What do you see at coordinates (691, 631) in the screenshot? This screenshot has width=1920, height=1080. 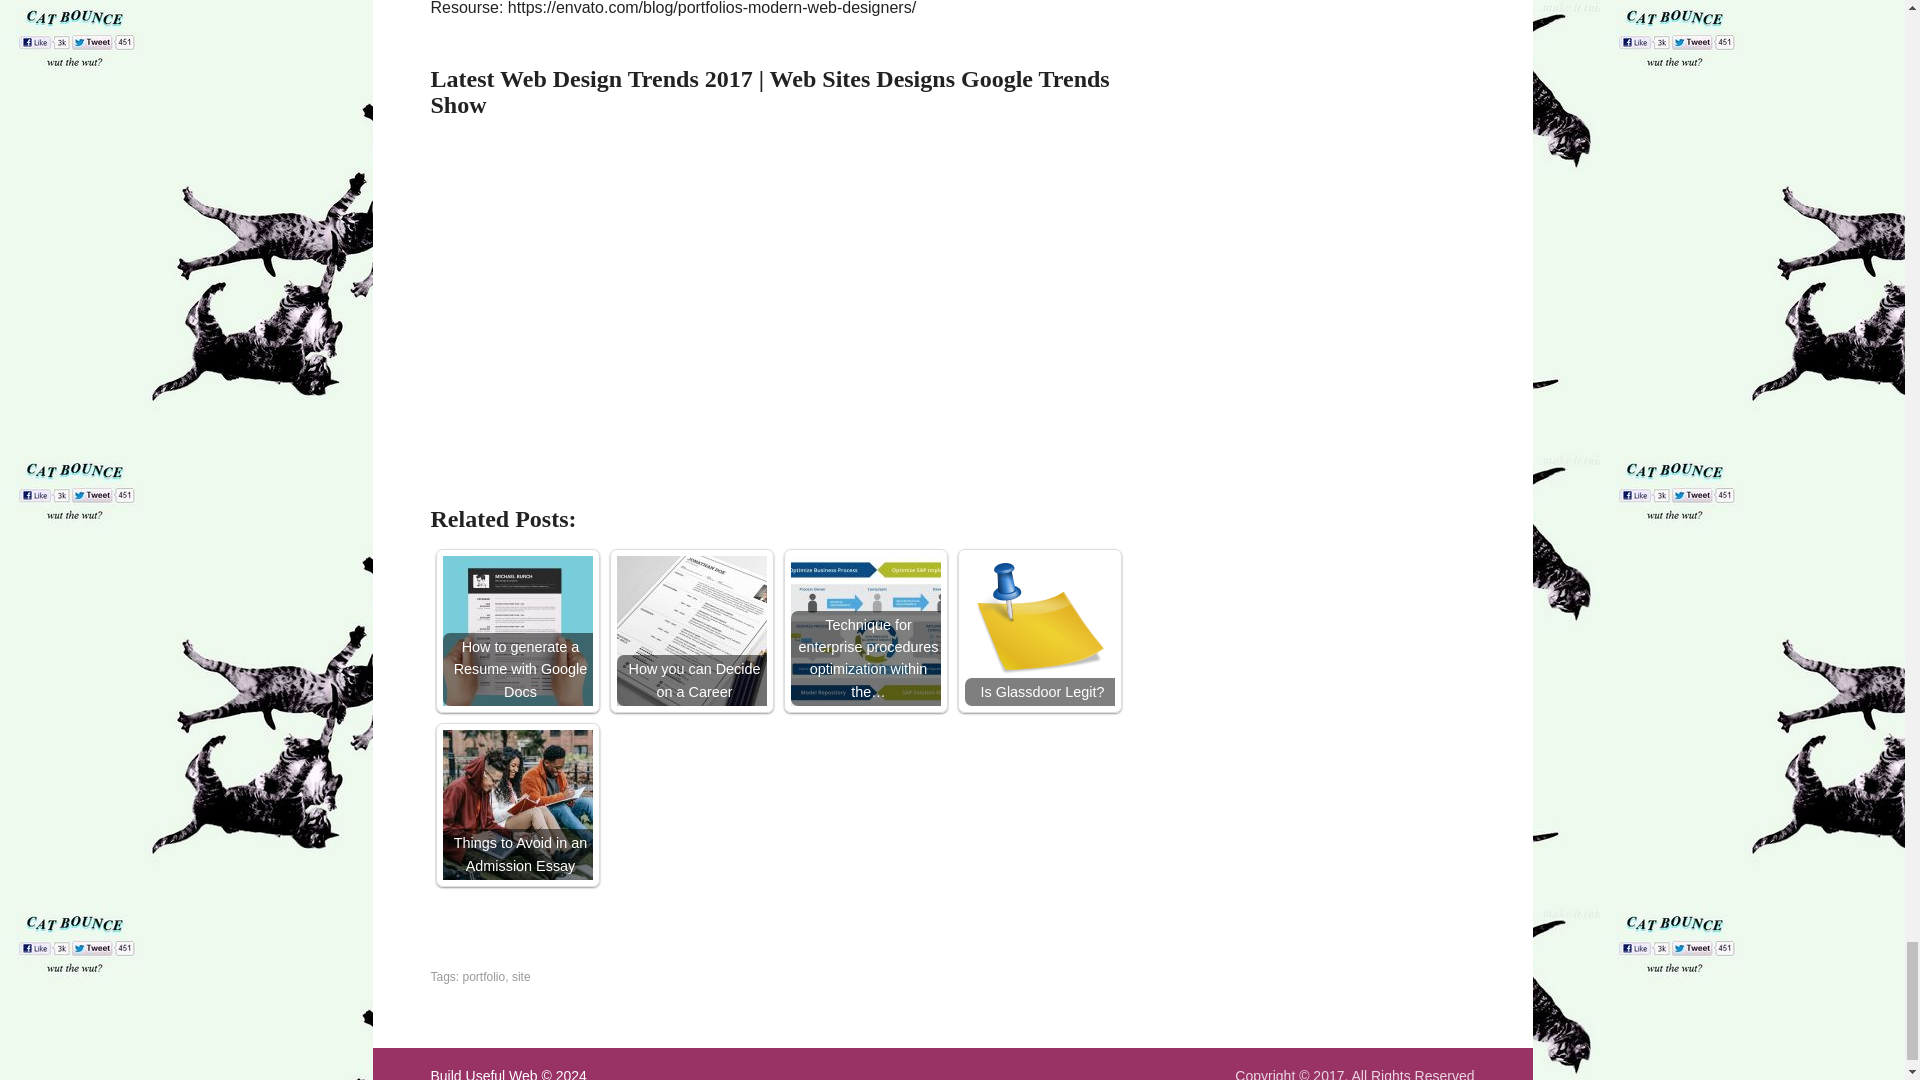 I see `How you can Decide on a Career` at bounding box center [691, 631].